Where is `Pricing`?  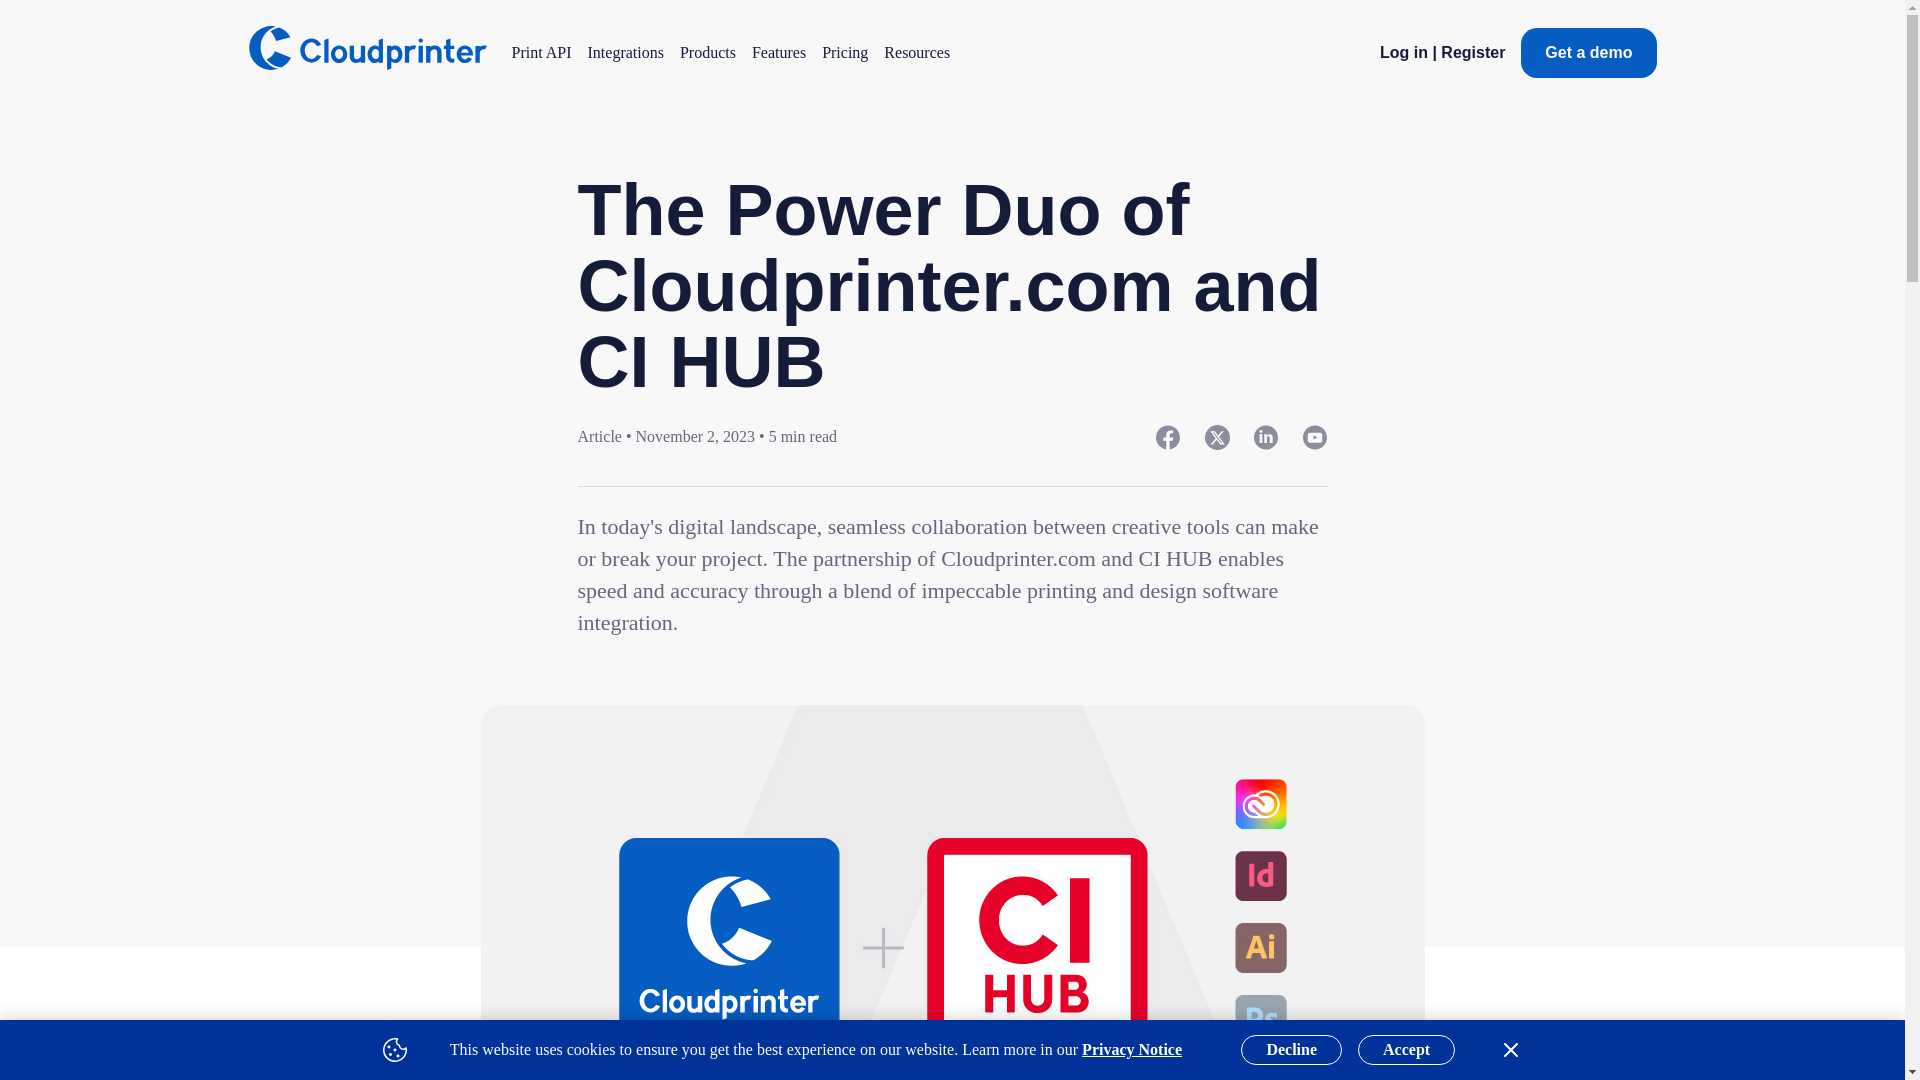 Pricing is located at coordinates (844, 52).